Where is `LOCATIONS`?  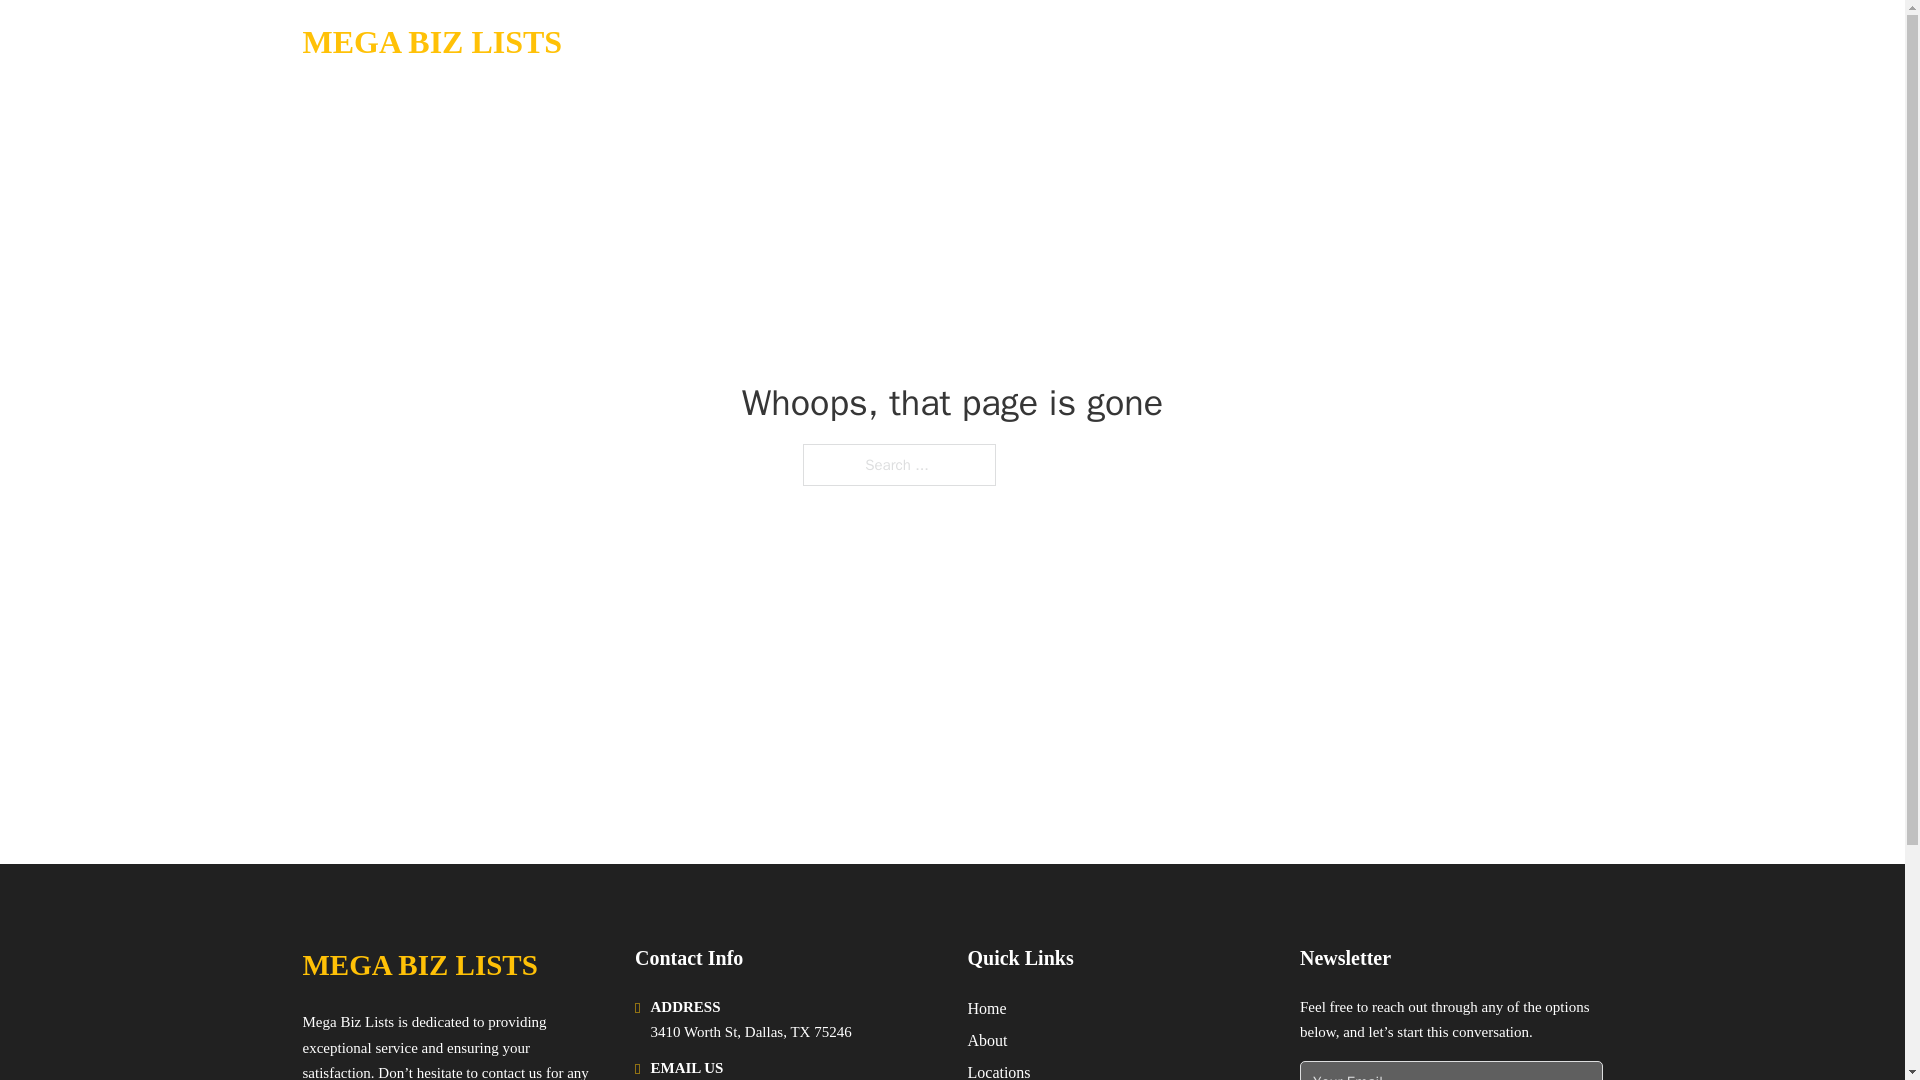 LOCATIONS is located at coordinates (1449, 42).